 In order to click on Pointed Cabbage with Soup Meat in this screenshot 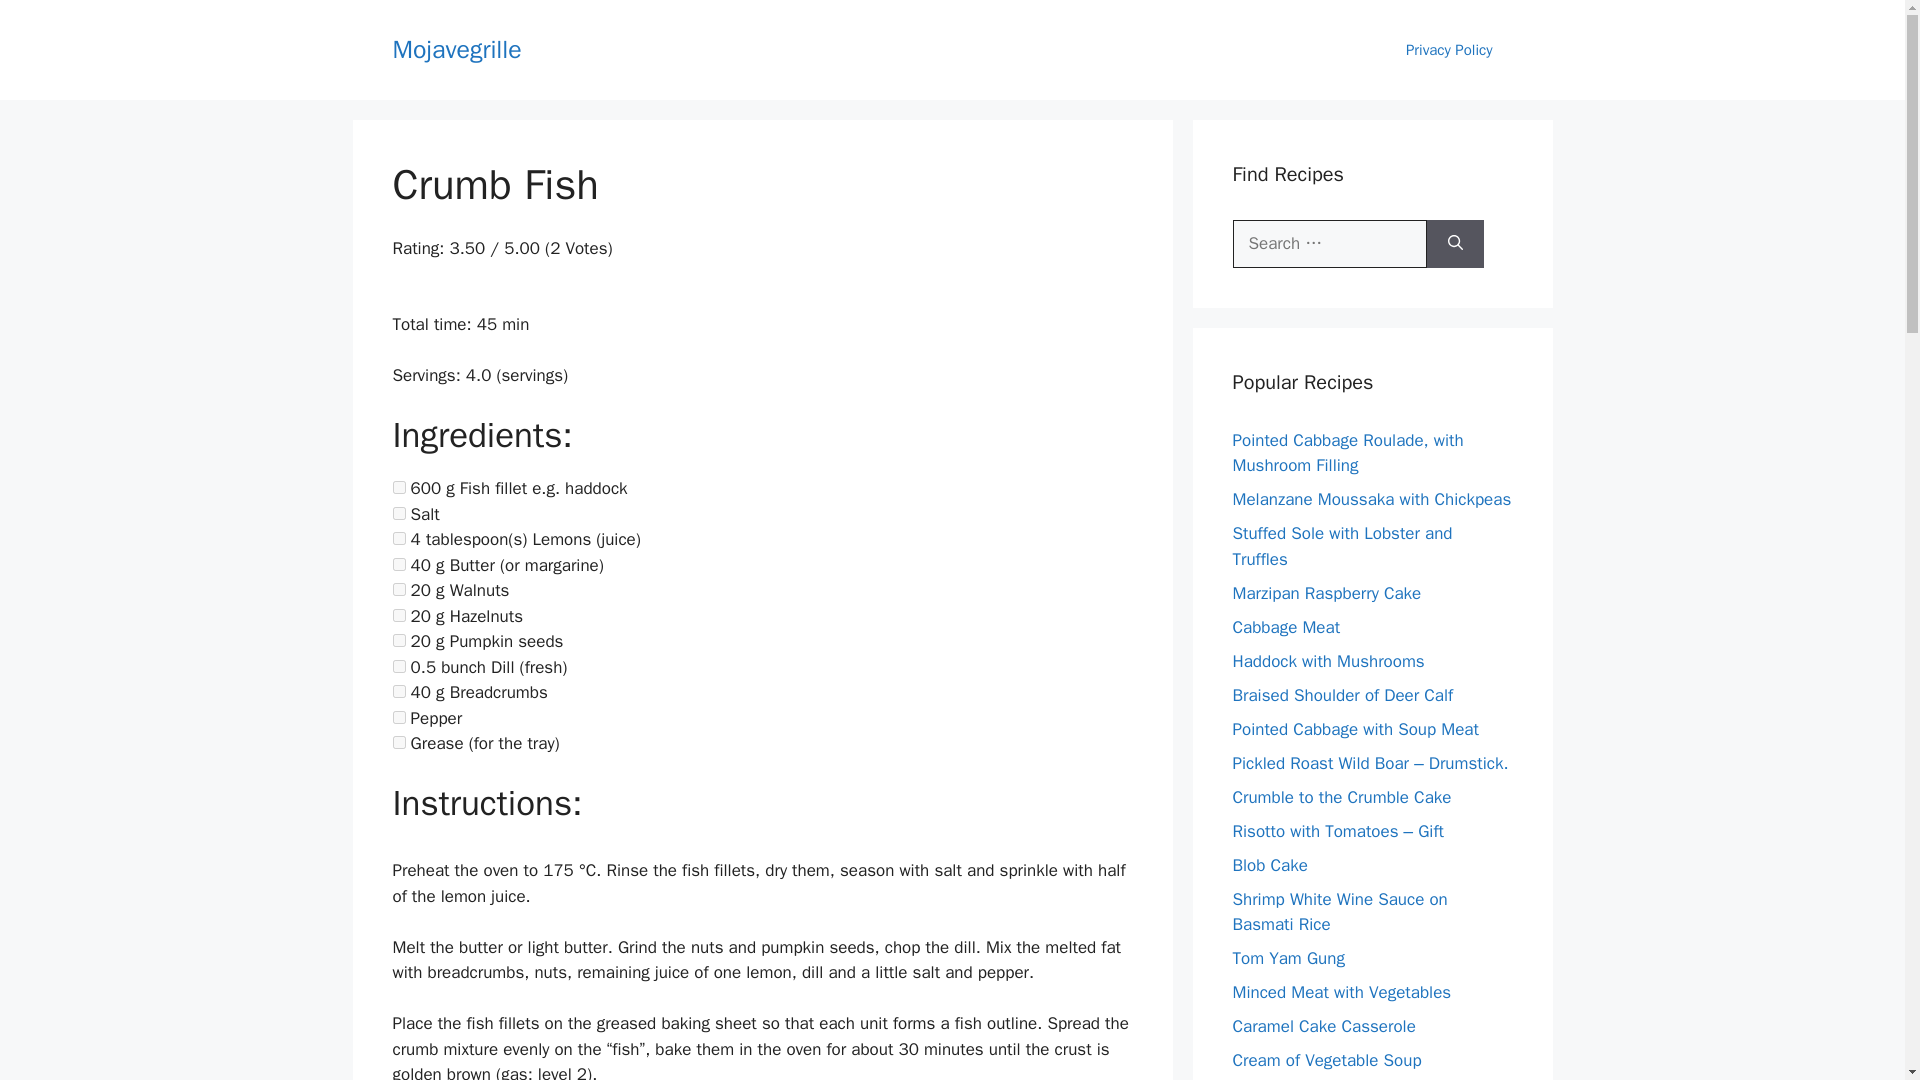, I will do `click(1355, 728)`.